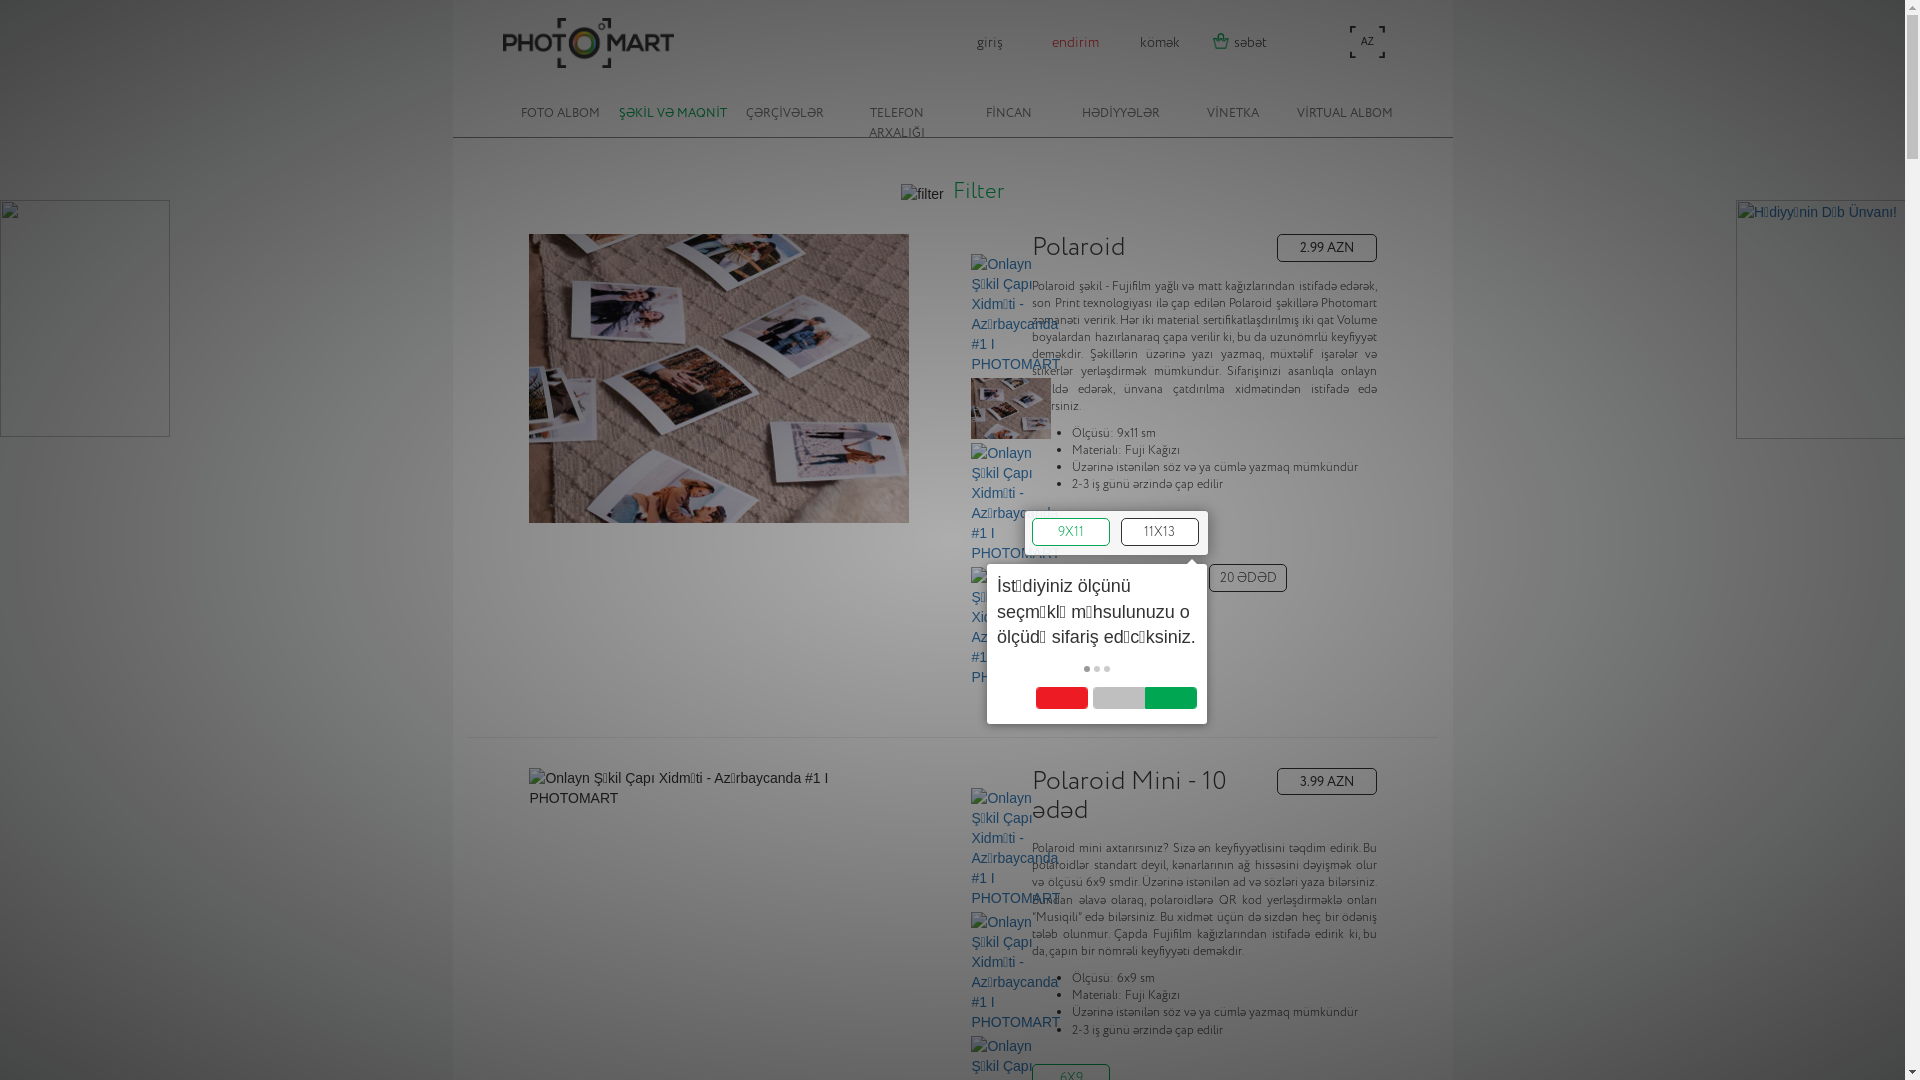 The height and width of the screenshot is (1080, 1920). I want to click on endirim, so click(1074, 43).